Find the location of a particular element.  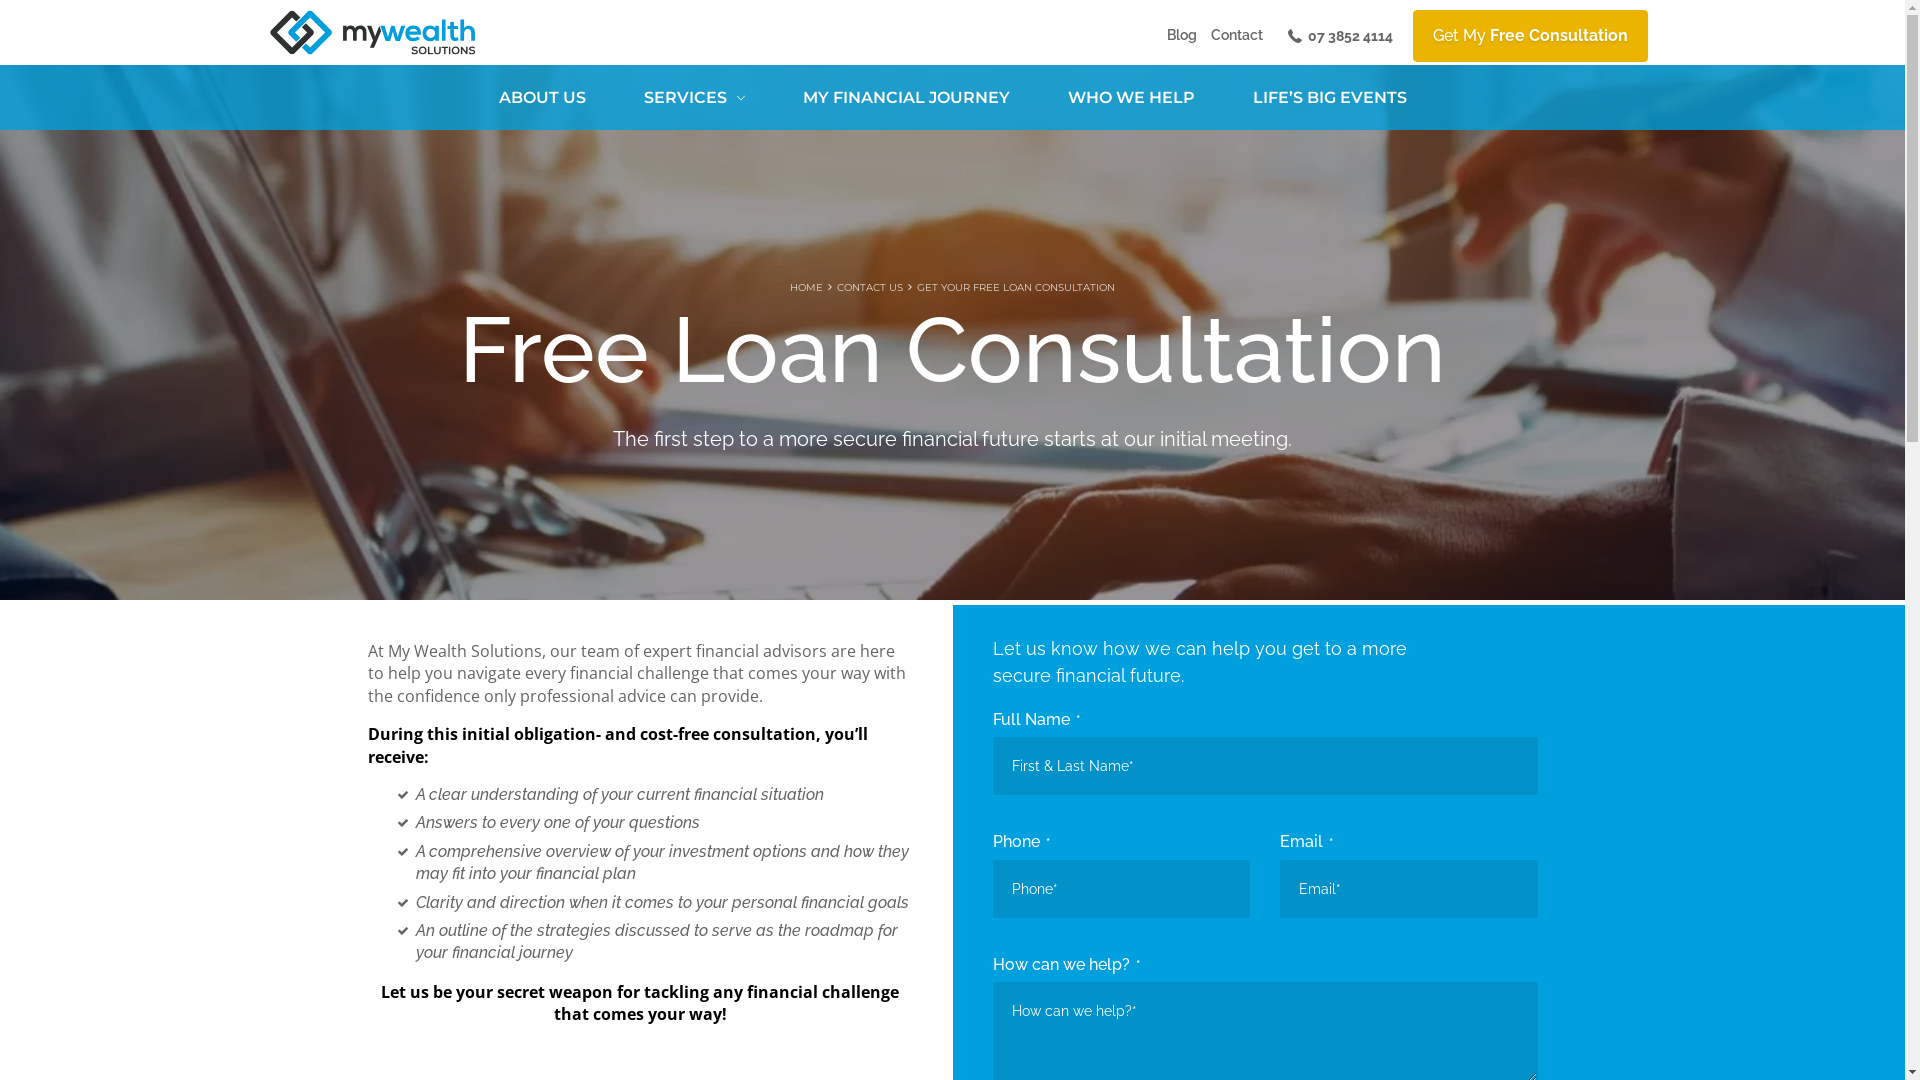

Get My Free Consultation is located at coordinates (1530, 36).